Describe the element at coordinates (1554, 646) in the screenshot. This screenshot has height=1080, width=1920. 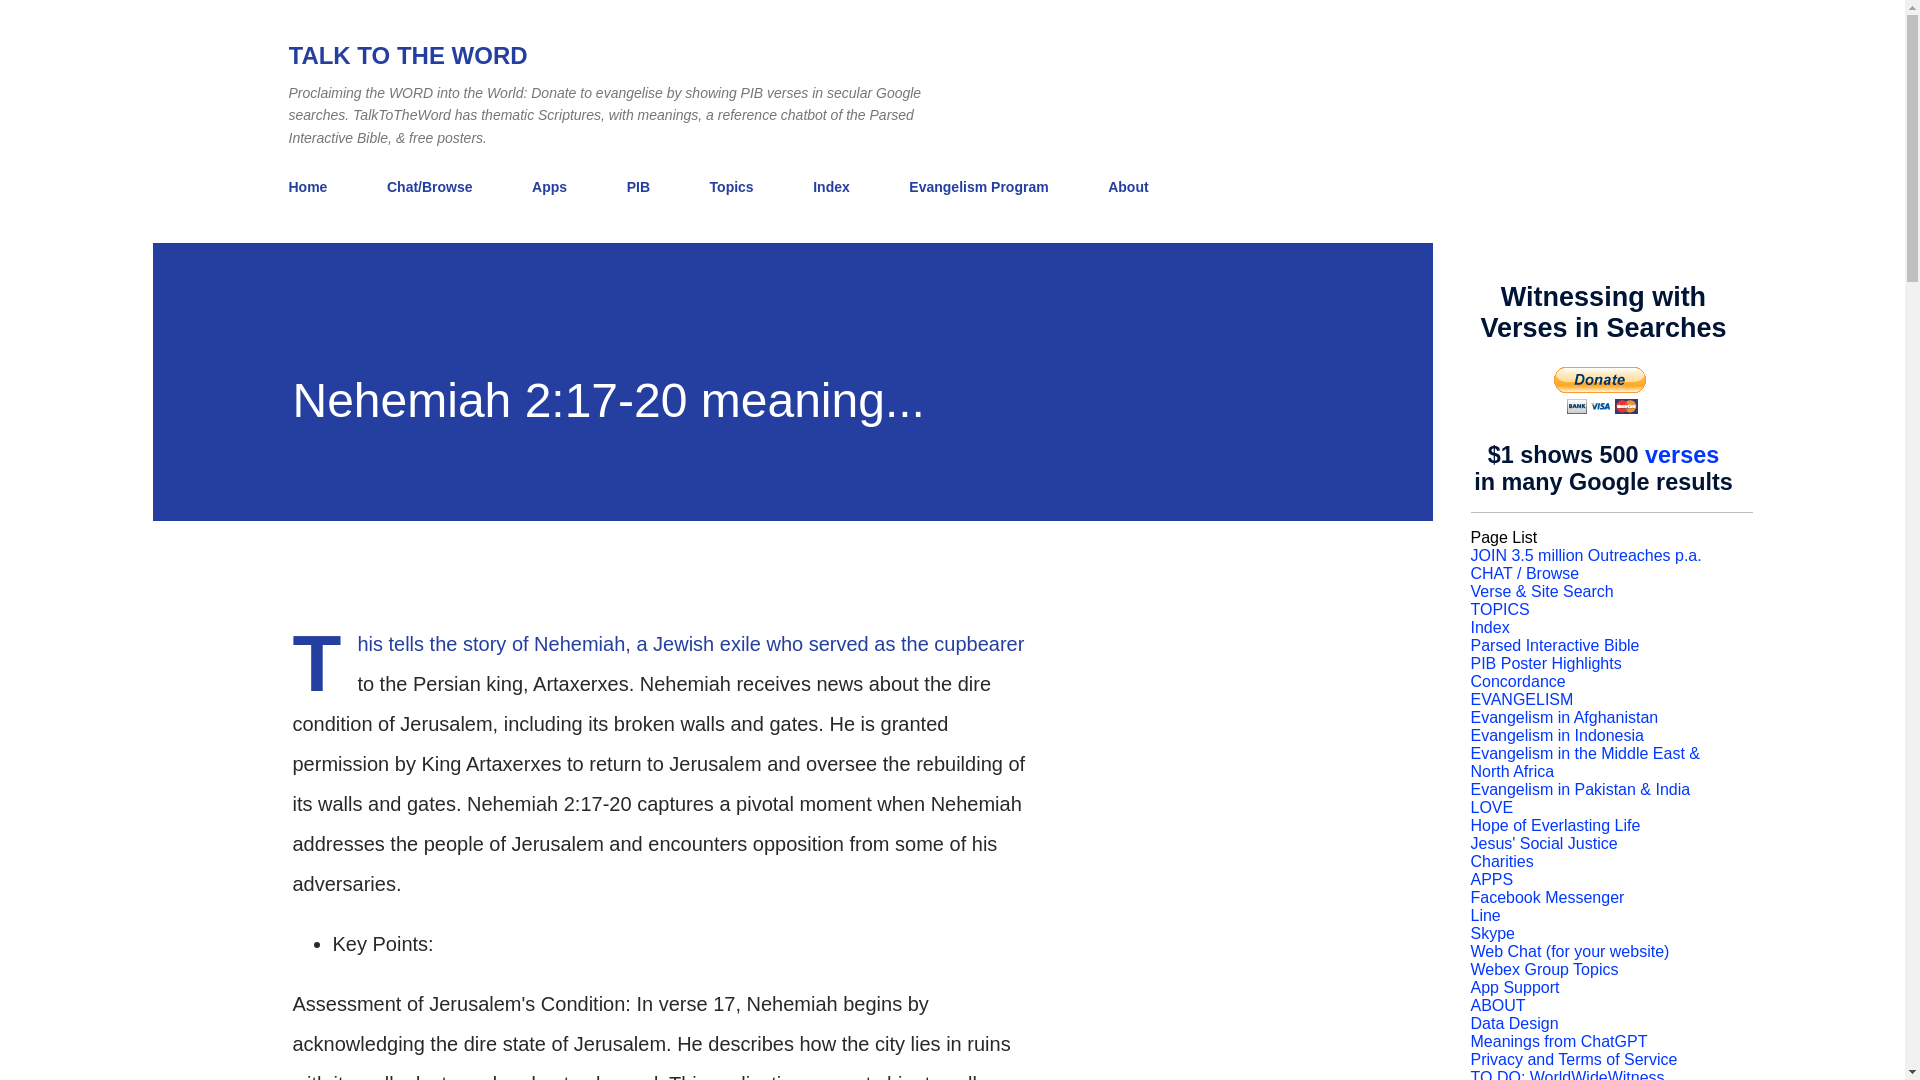
I see `Parsed Interactive Bible` at that location.